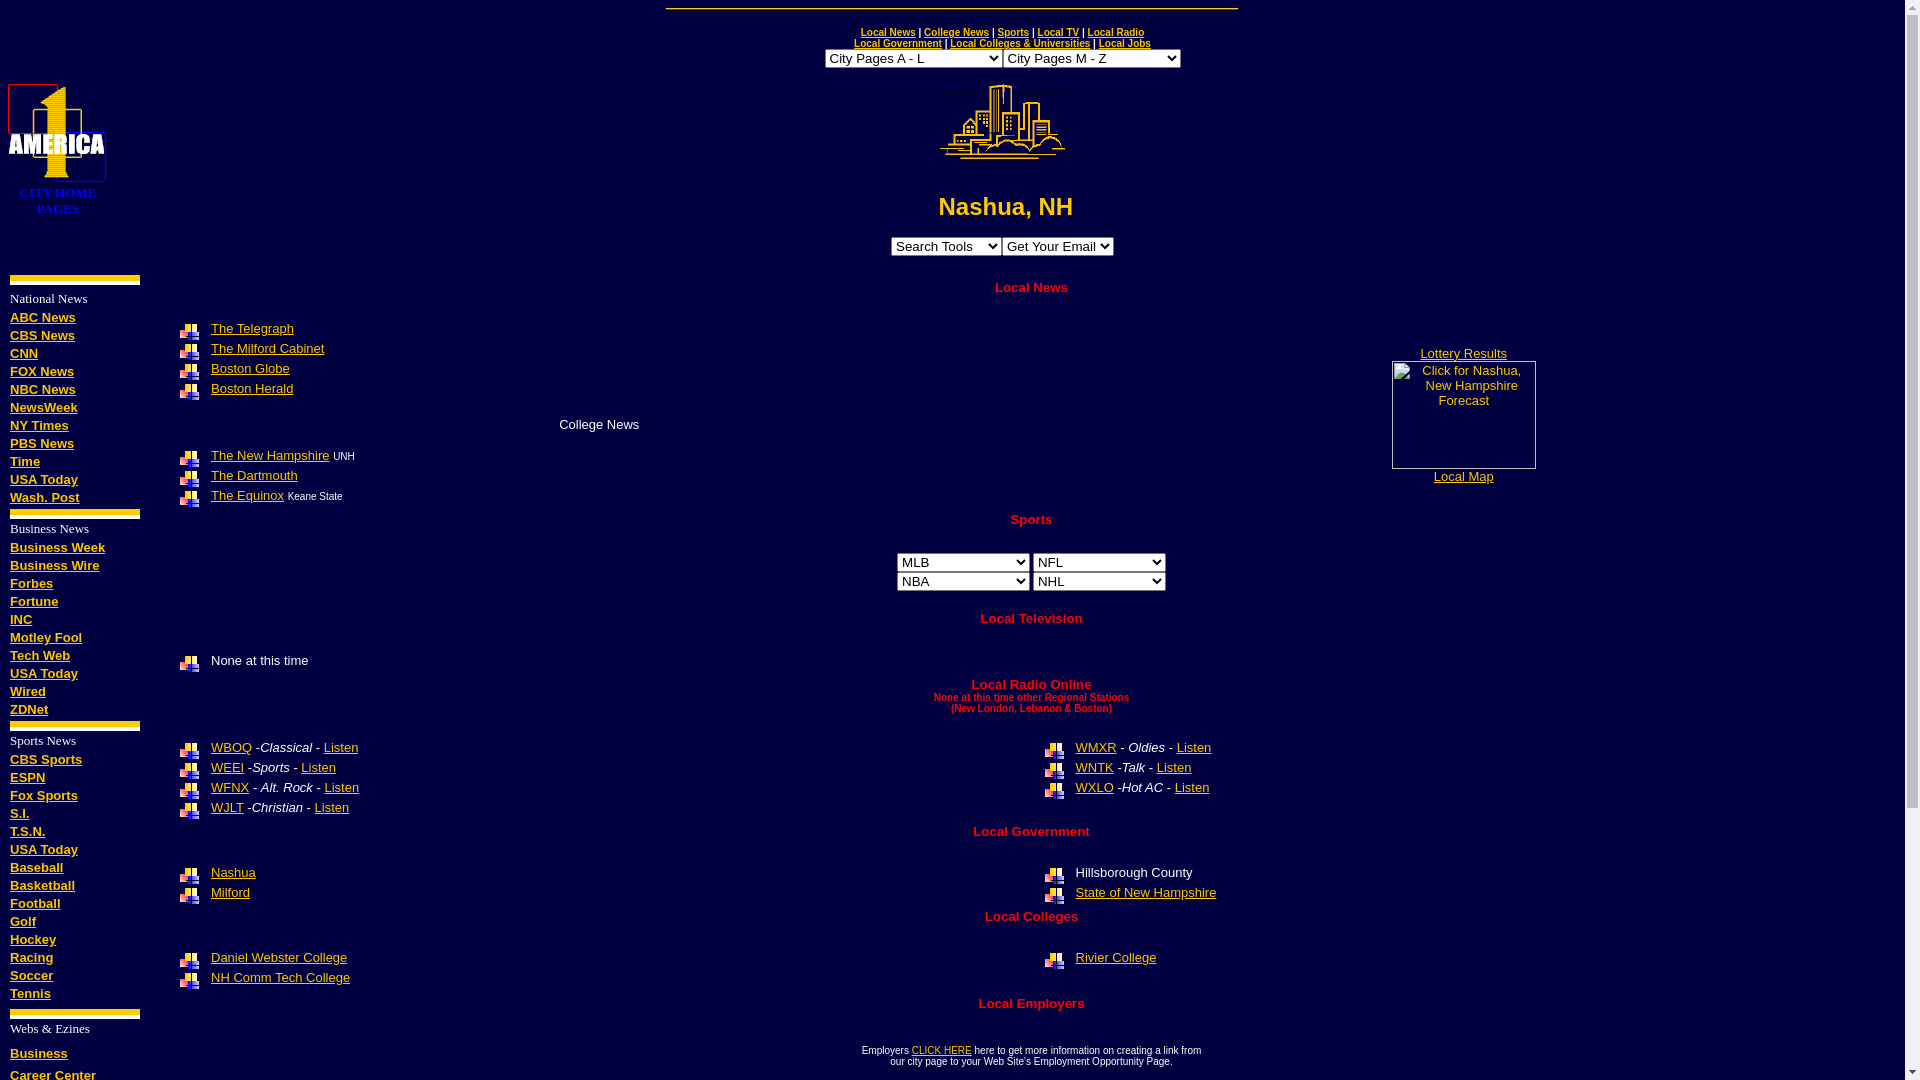 This screenshot has width=1920, height=1080. I want to click on Boston Globe, so click(250, 368).